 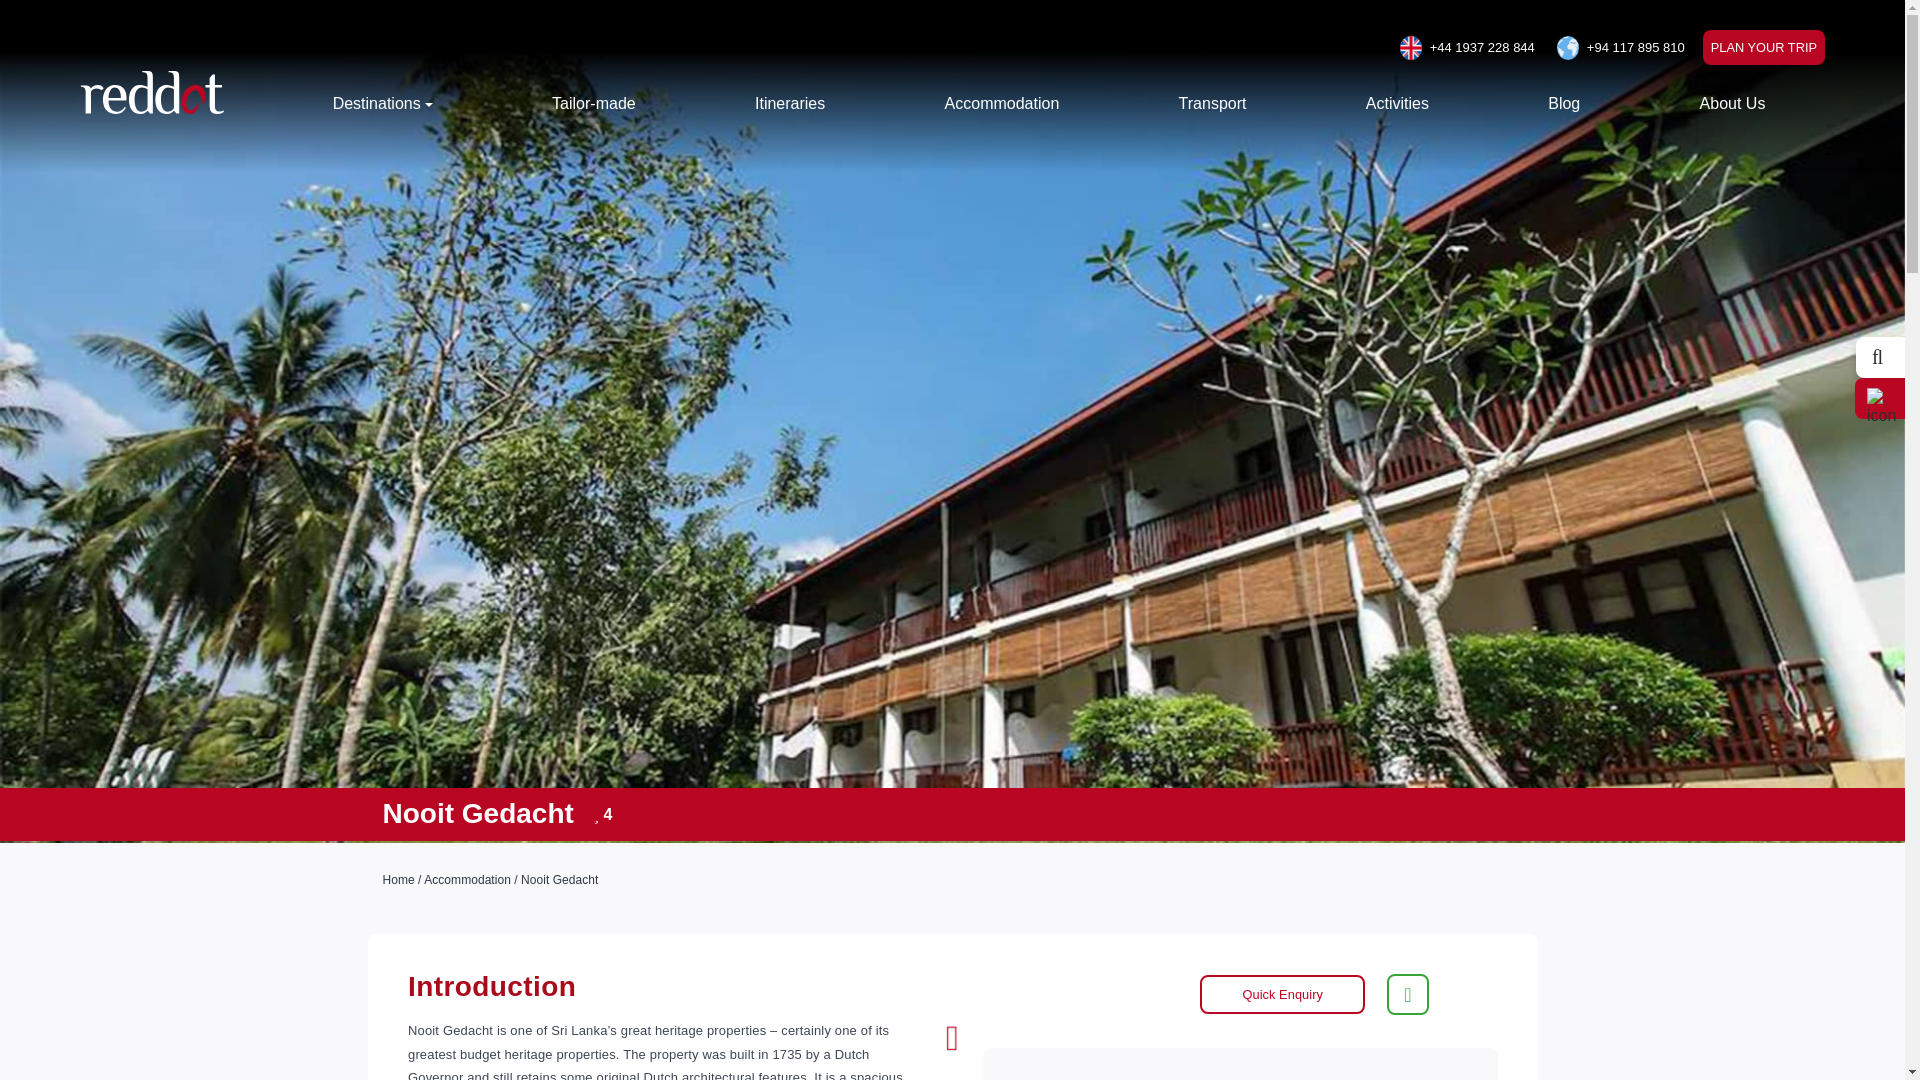 What do you see at coordinates (1764, 47) in the screenshot?
I see `PLAN YOUR TRIP` at bounding box center [1764, 47].